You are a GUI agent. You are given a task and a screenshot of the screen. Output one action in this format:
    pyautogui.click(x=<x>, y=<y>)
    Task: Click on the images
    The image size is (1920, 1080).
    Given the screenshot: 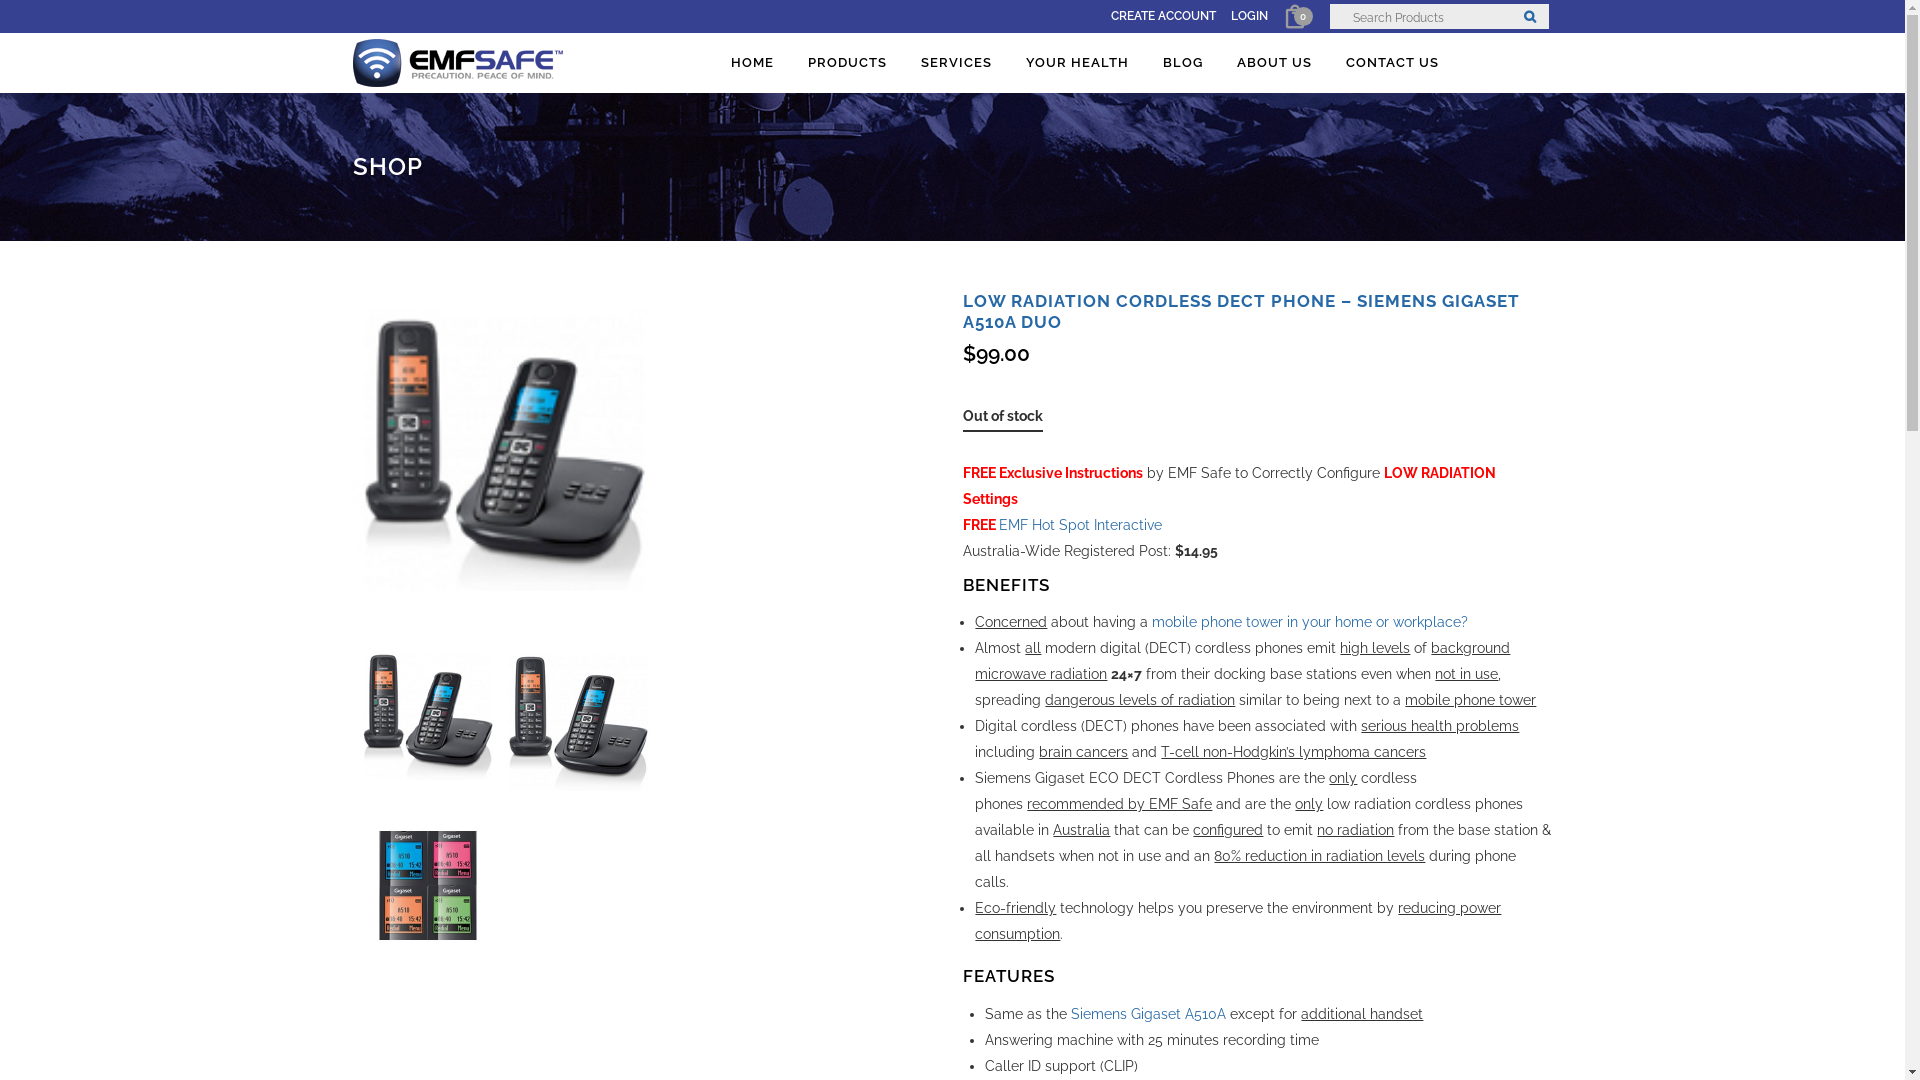 What is the action you would take?
    pyautogui.click(x=427, y=714)
    